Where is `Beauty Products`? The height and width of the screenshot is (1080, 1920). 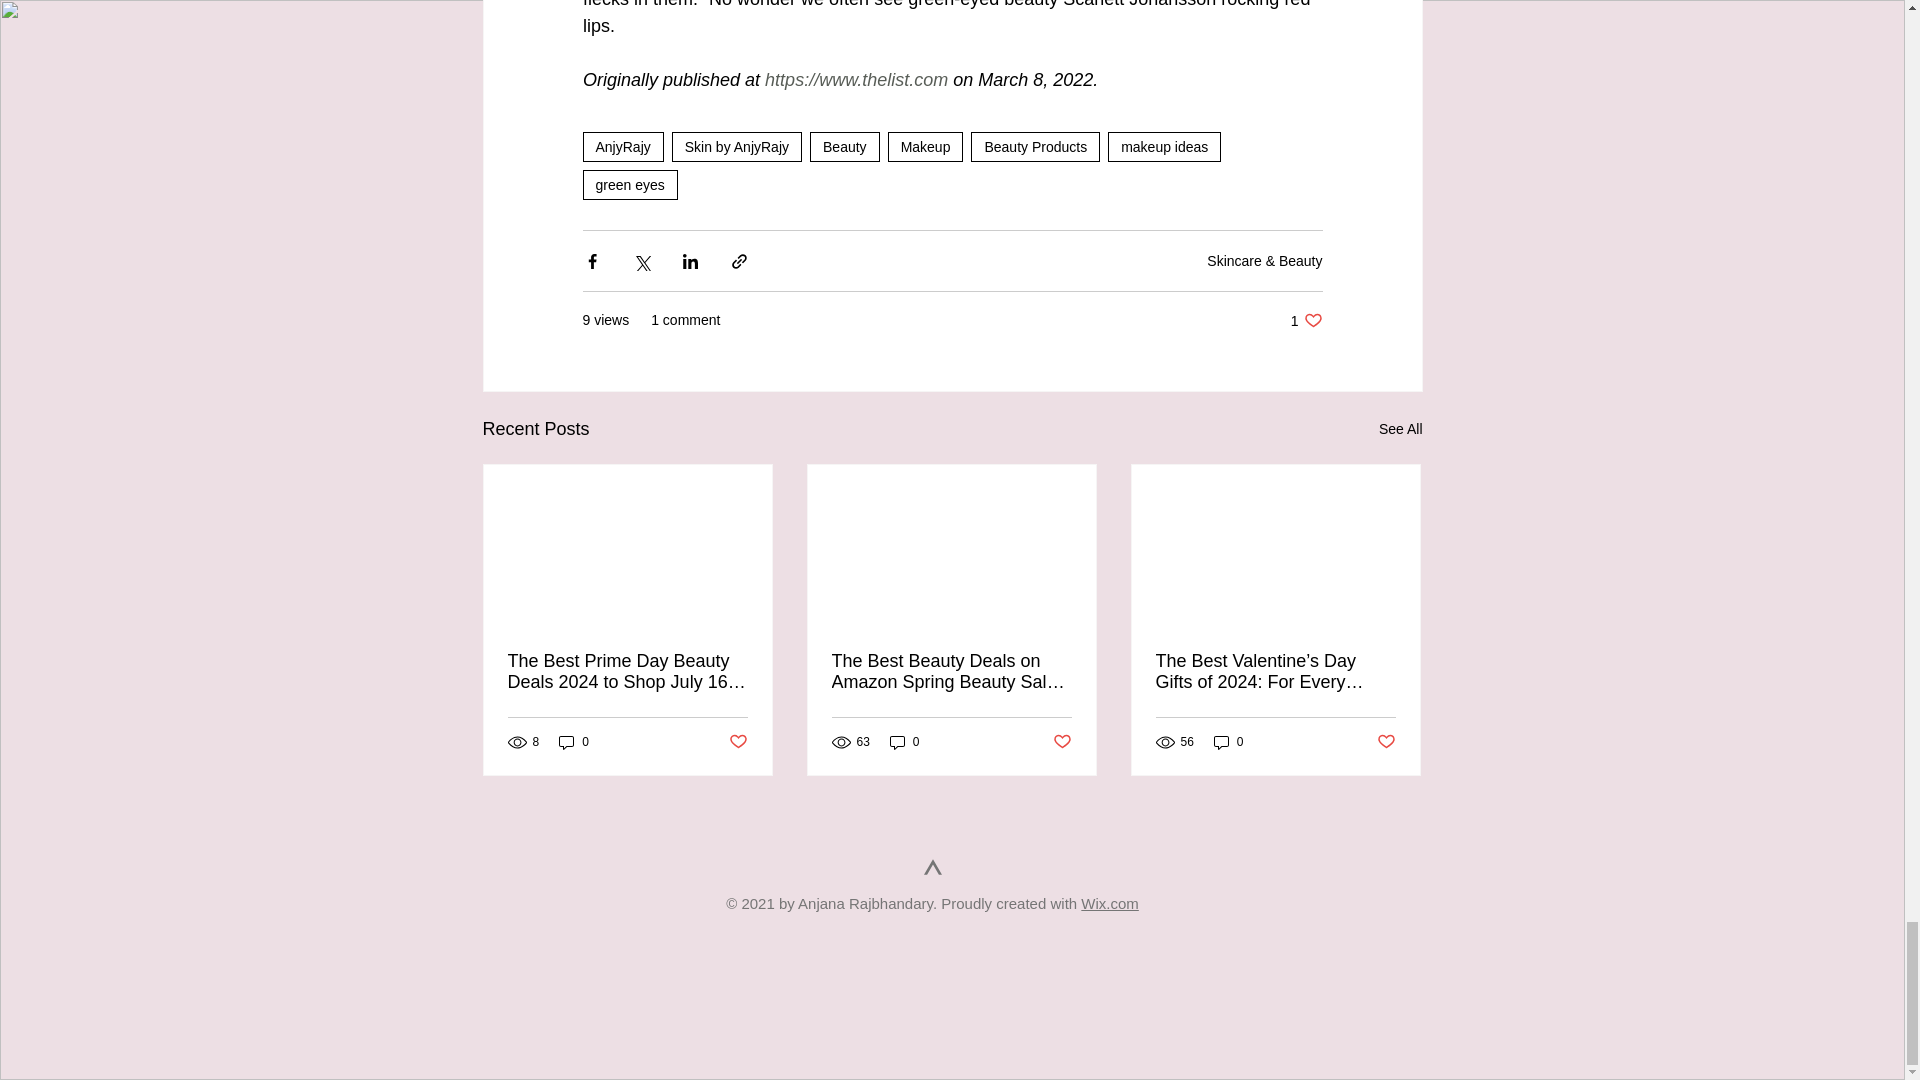 Beauty Products is located at coordinates (1036, 146).